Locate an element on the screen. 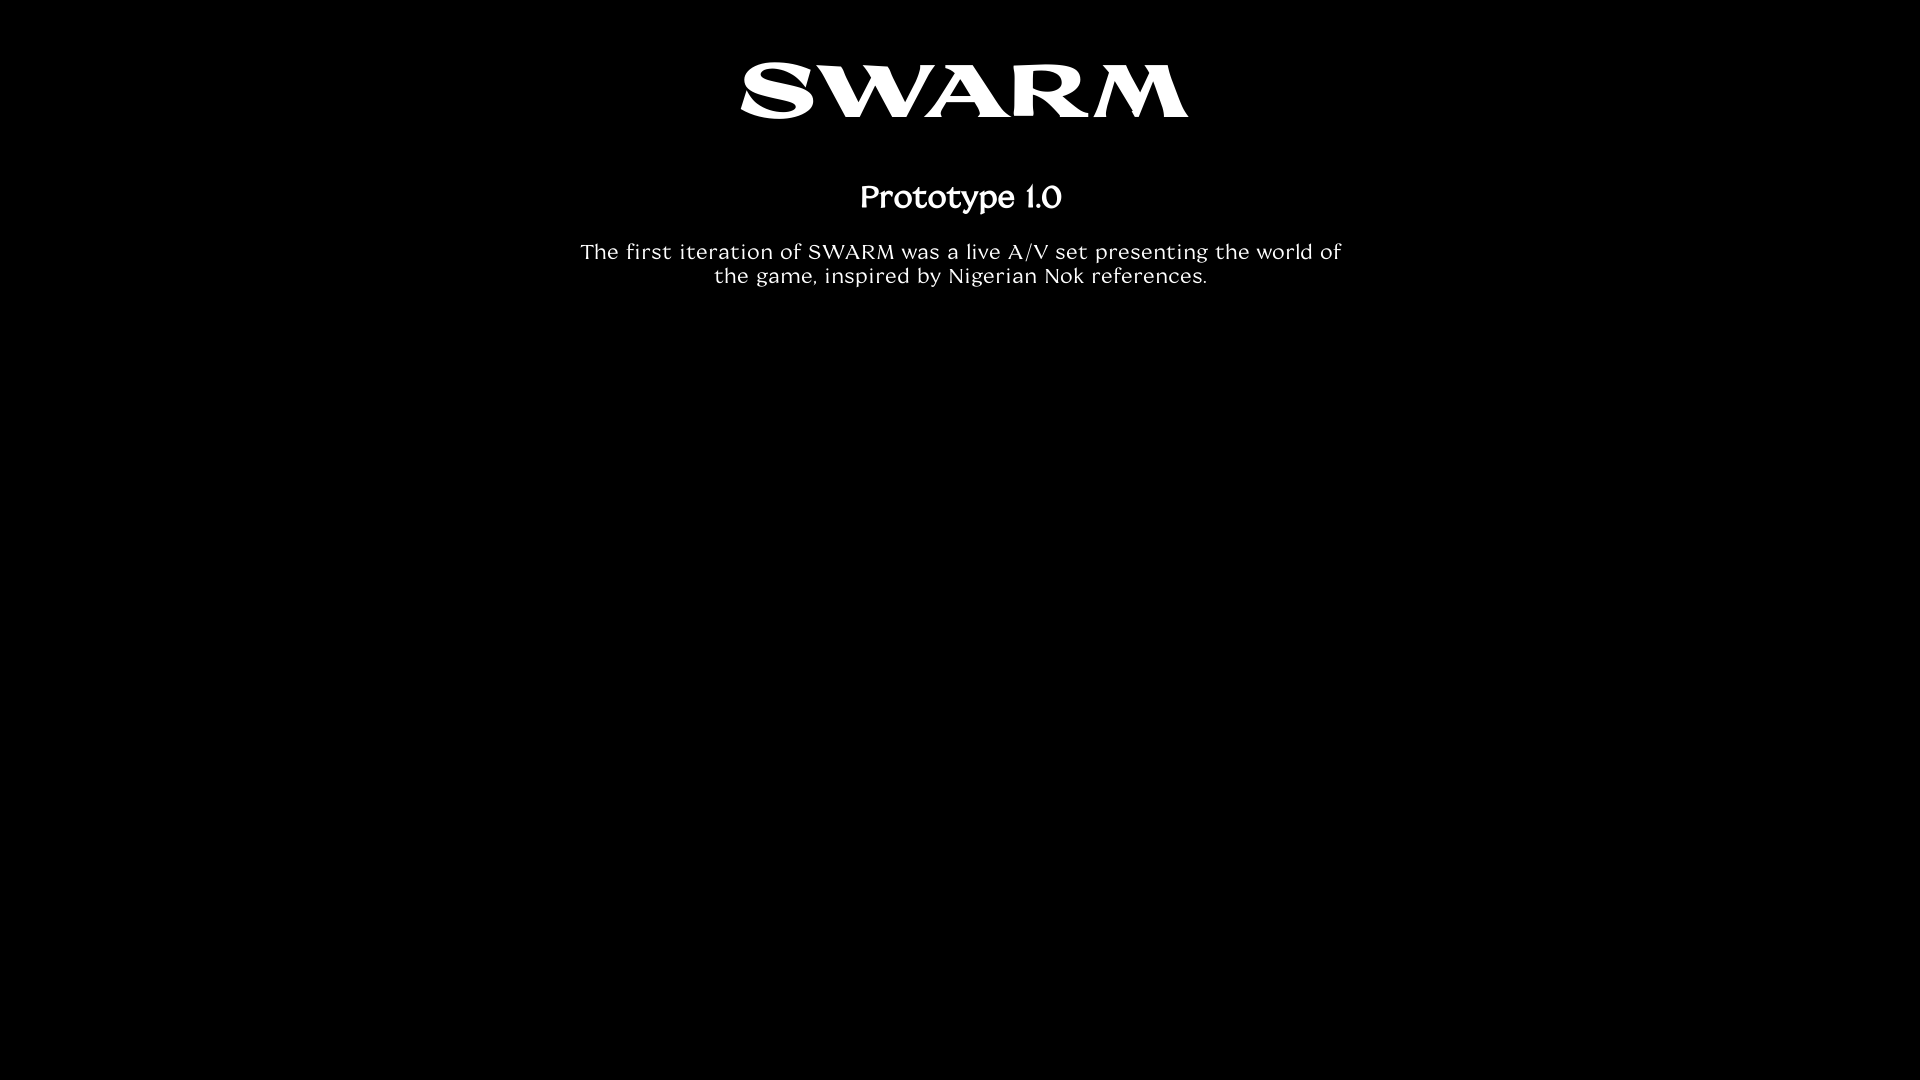  YouTube video player is located at coordinates (960, 567).